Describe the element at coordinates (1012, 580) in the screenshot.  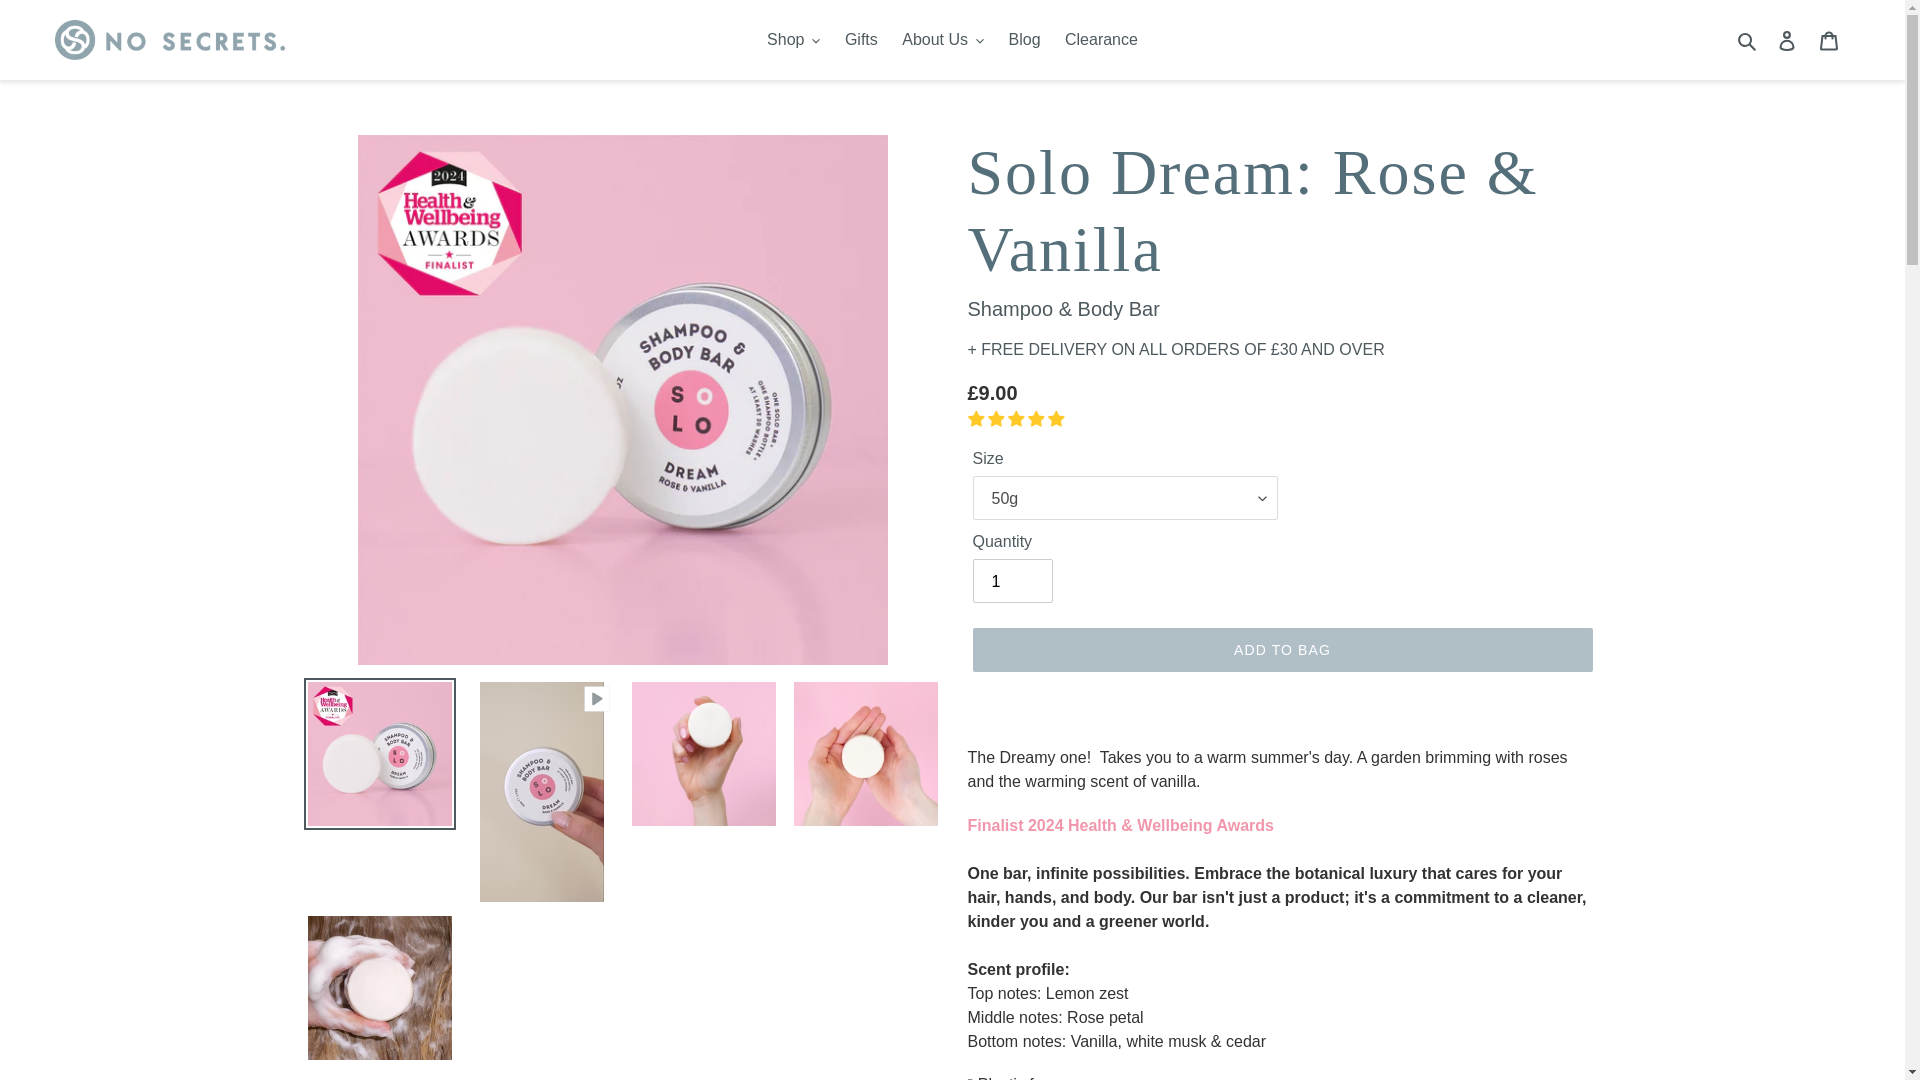
I see `1` at that location.